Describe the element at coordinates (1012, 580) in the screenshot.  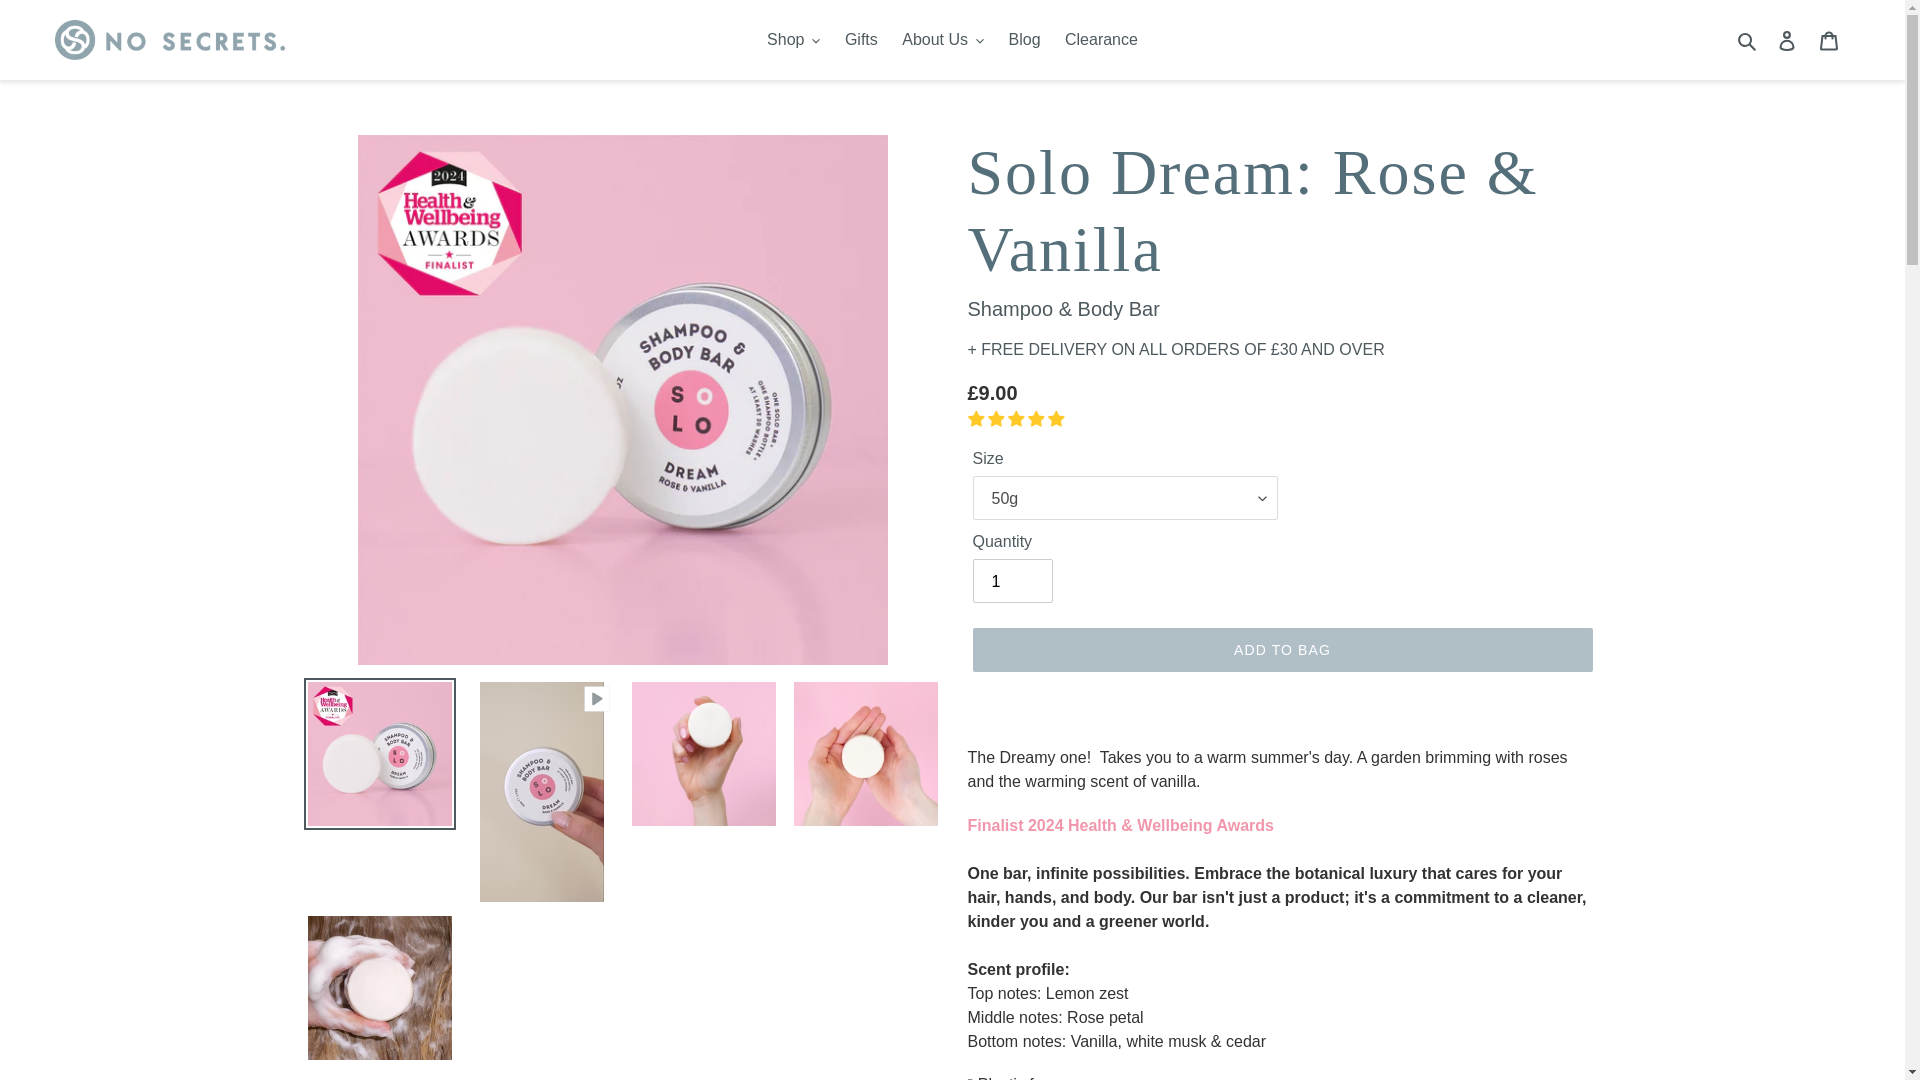
I see `1` at that location.